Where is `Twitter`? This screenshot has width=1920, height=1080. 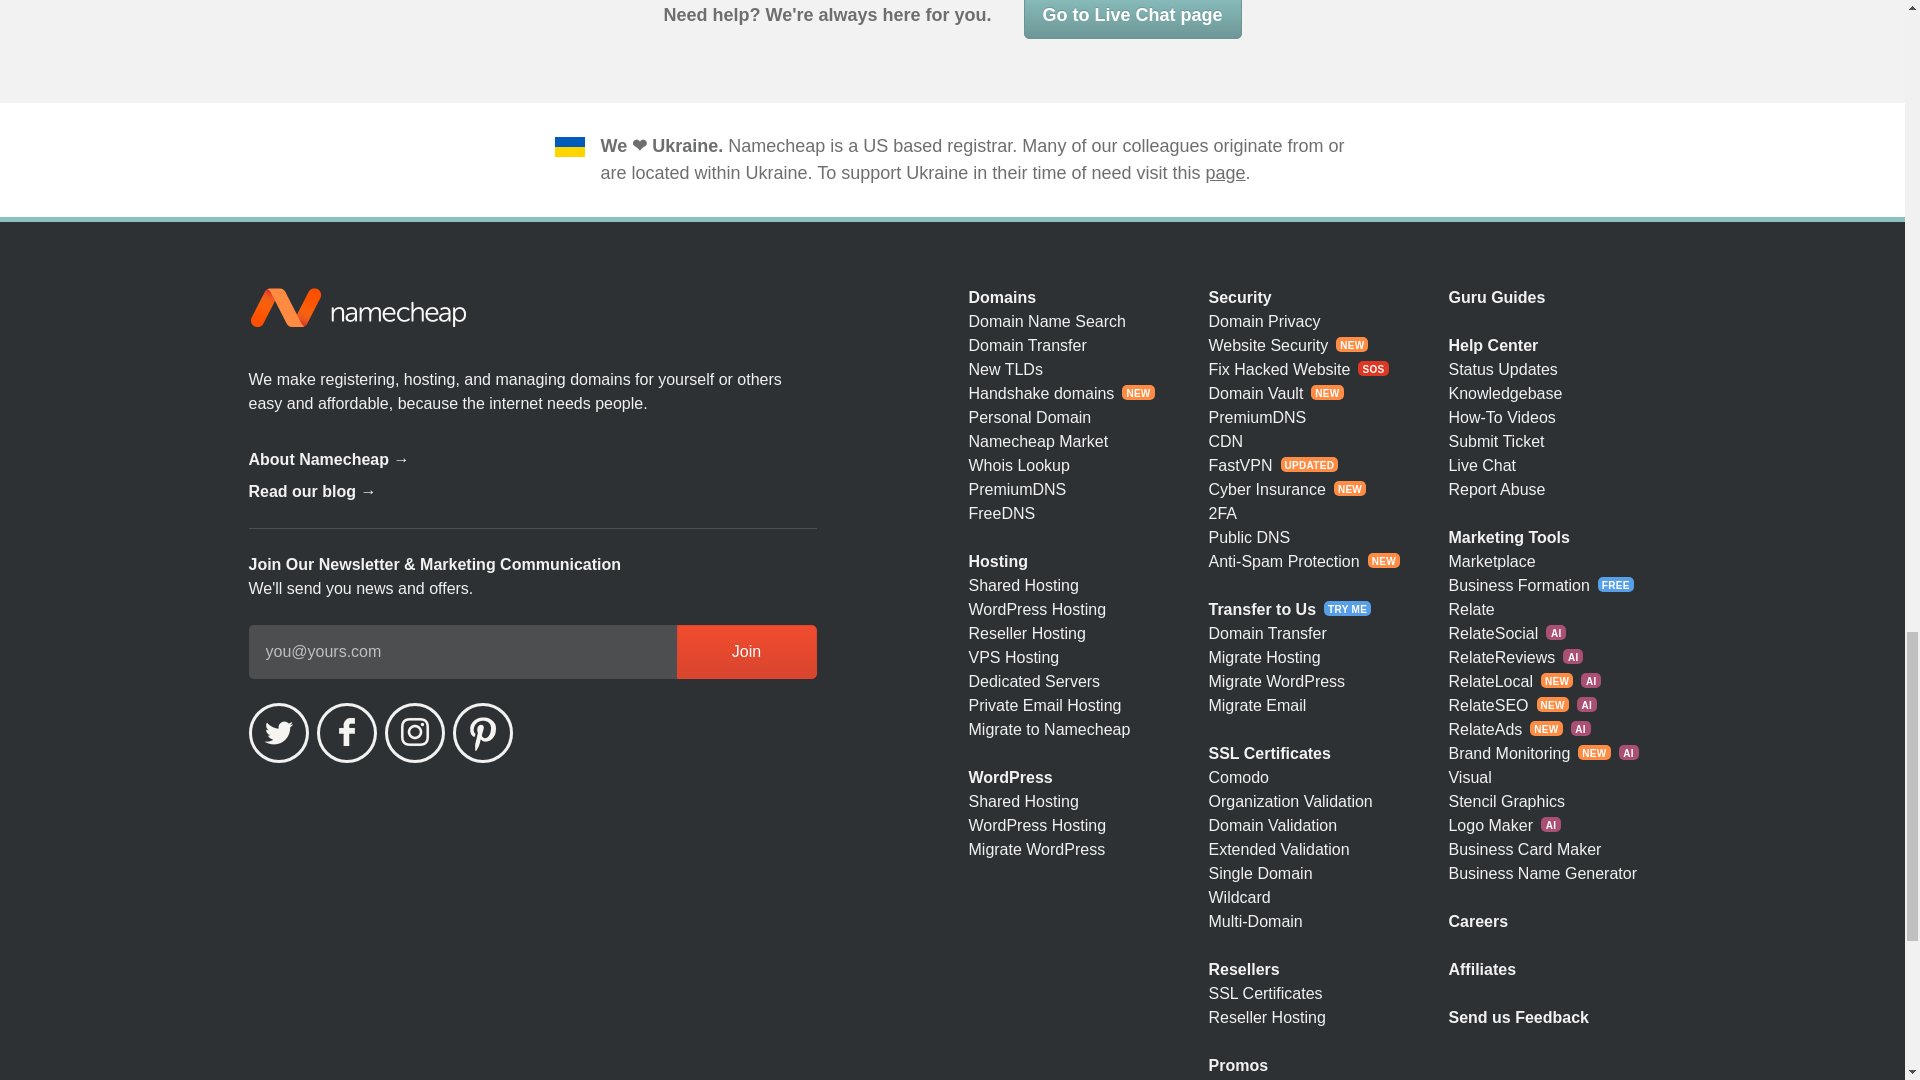 Twitter is located at coordinates (277, 732).